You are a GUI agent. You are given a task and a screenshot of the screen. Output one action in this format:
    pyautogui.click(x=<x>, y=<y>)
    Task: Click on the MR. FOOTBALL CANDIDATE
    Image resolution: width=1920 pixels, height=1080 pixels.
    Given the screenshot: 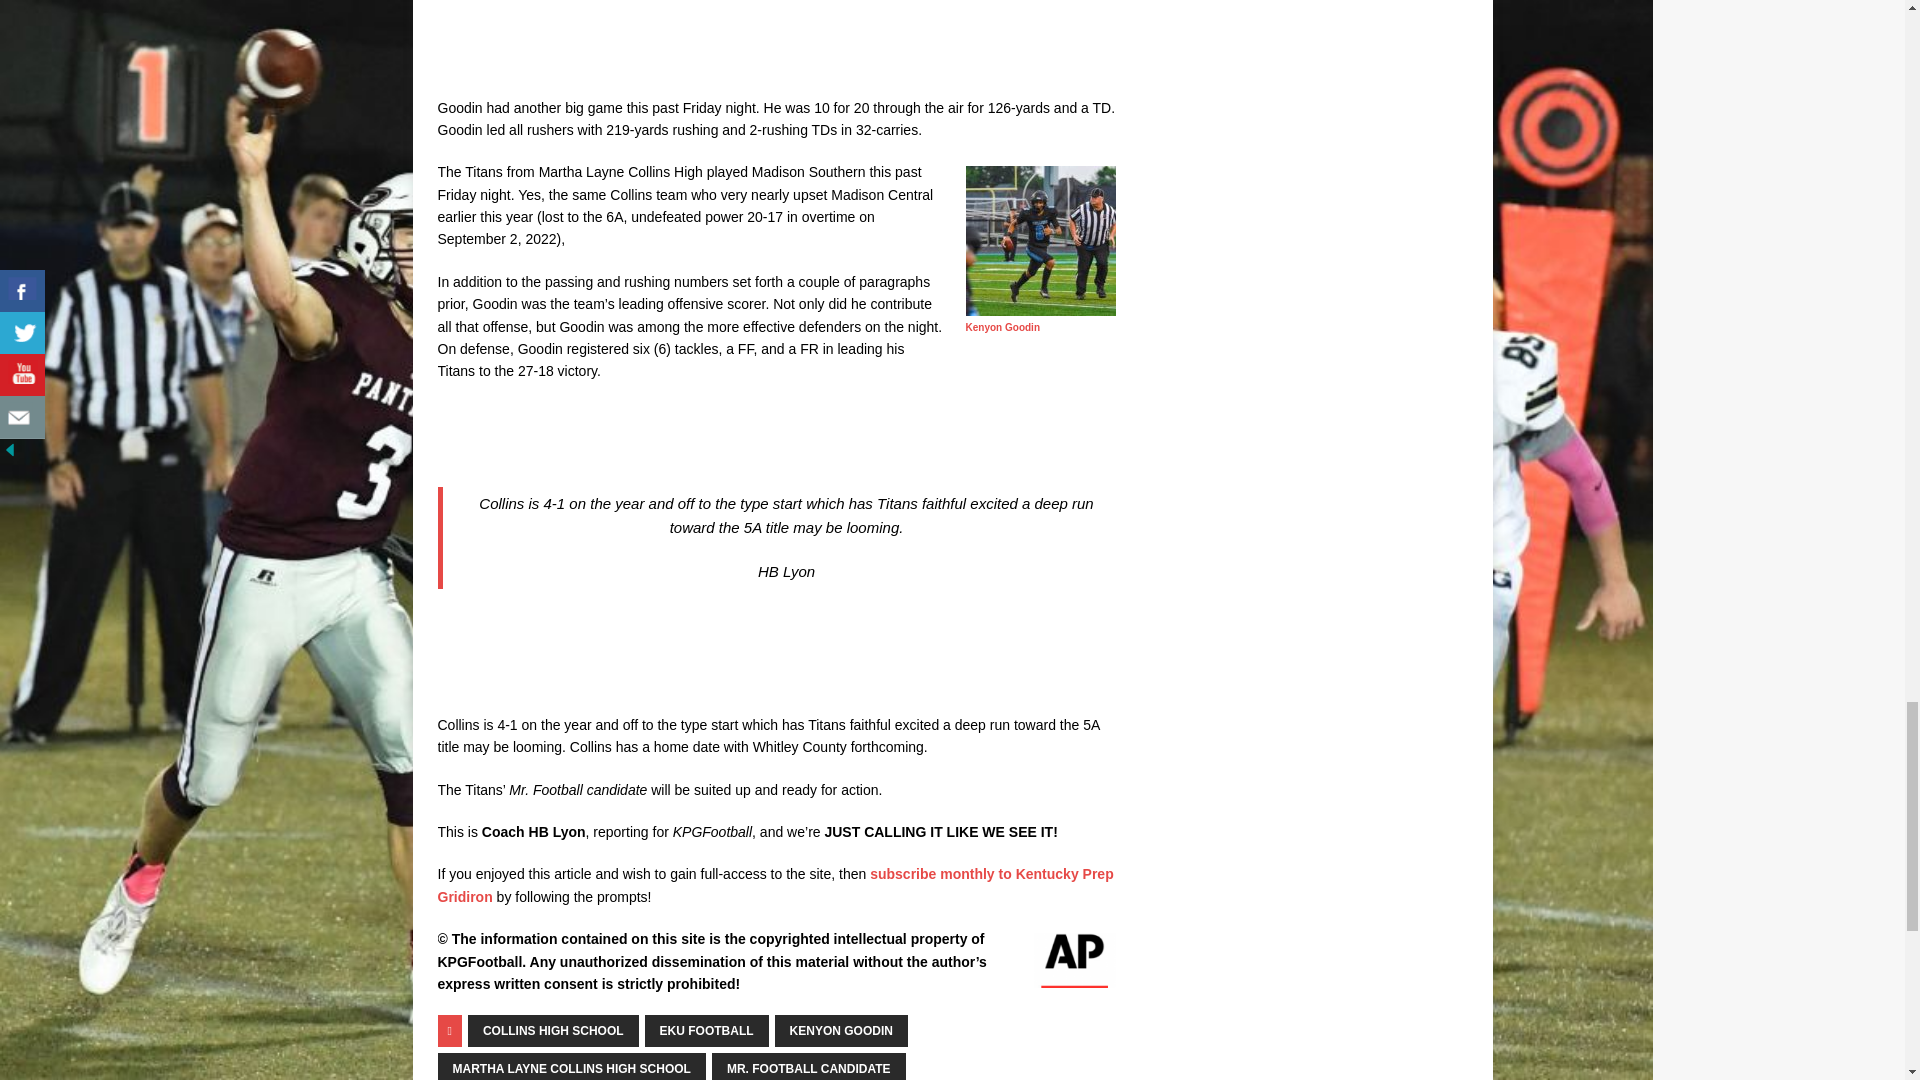 What is the action you would take?
    pyautogui.click(x=809, y=1066)
    